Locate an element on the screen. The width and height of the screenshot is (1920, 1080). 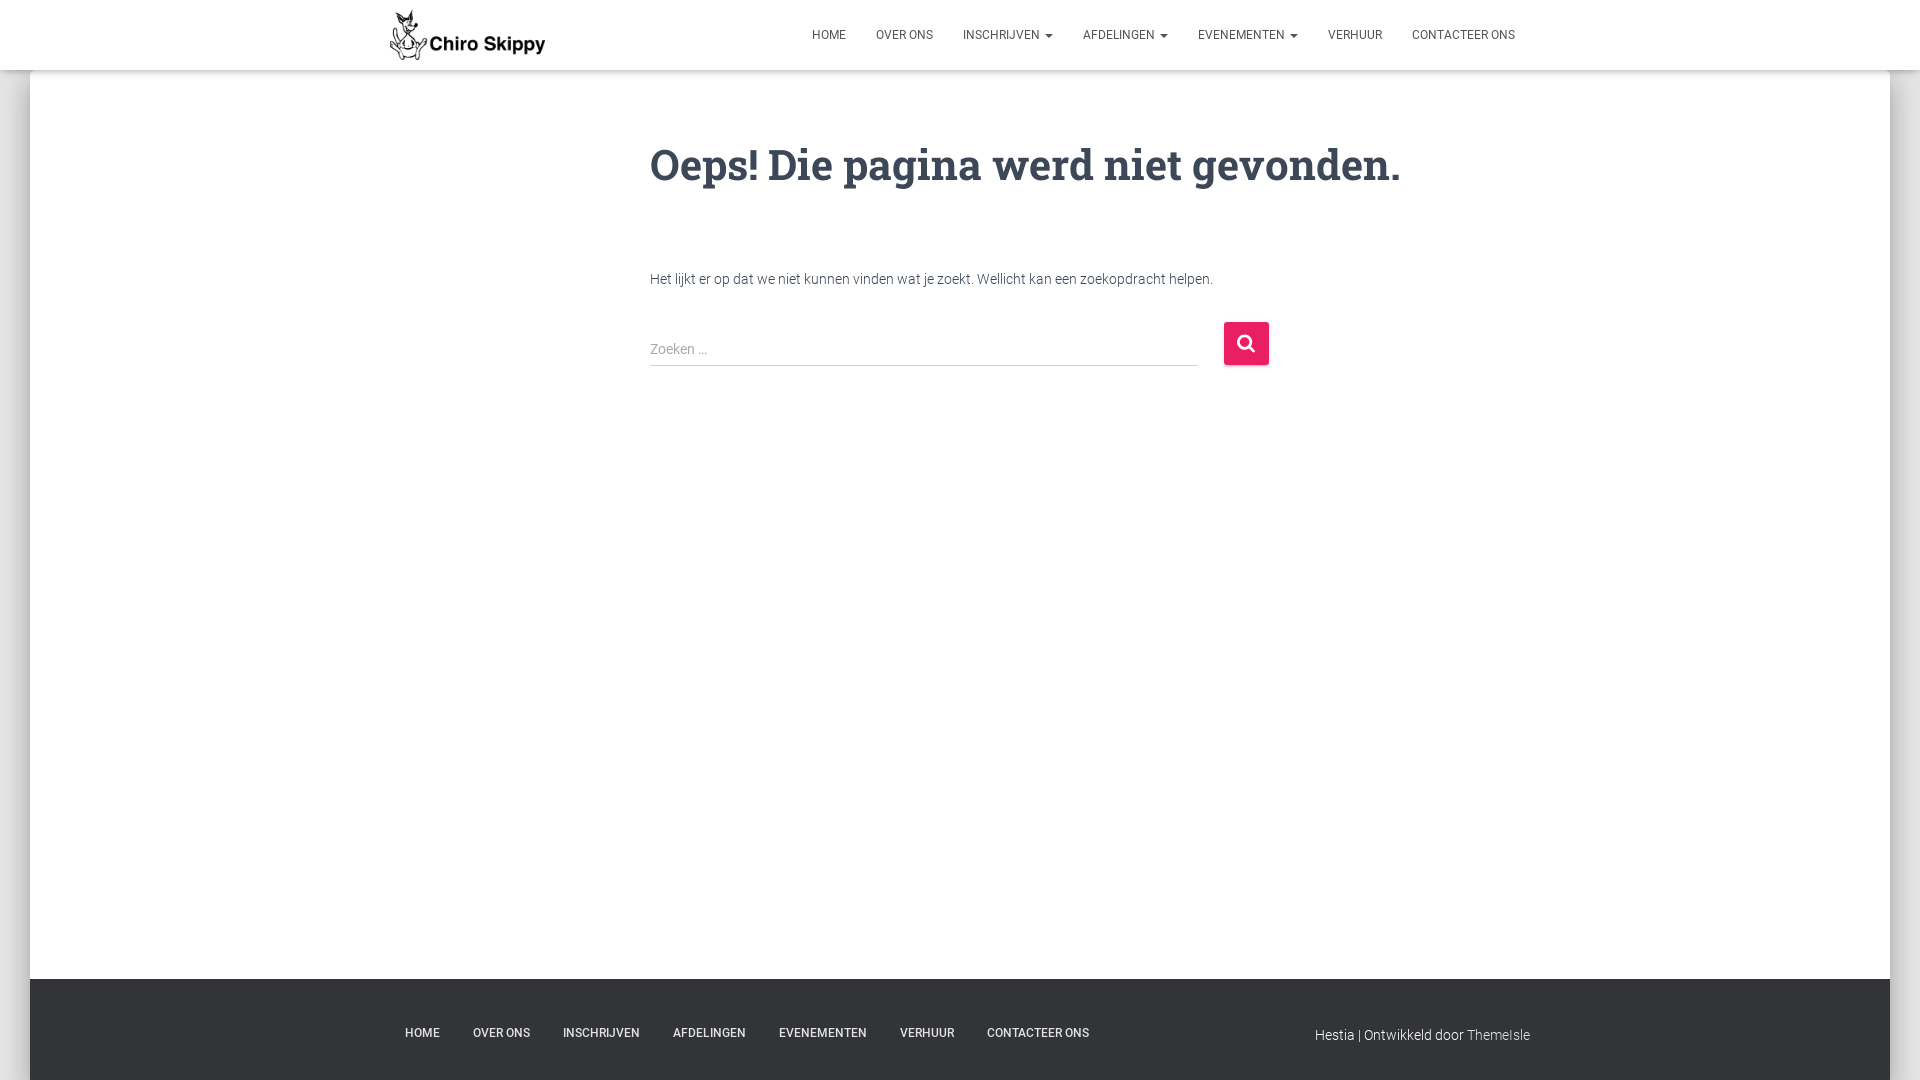
HOME is located at coordinates (829, 35).